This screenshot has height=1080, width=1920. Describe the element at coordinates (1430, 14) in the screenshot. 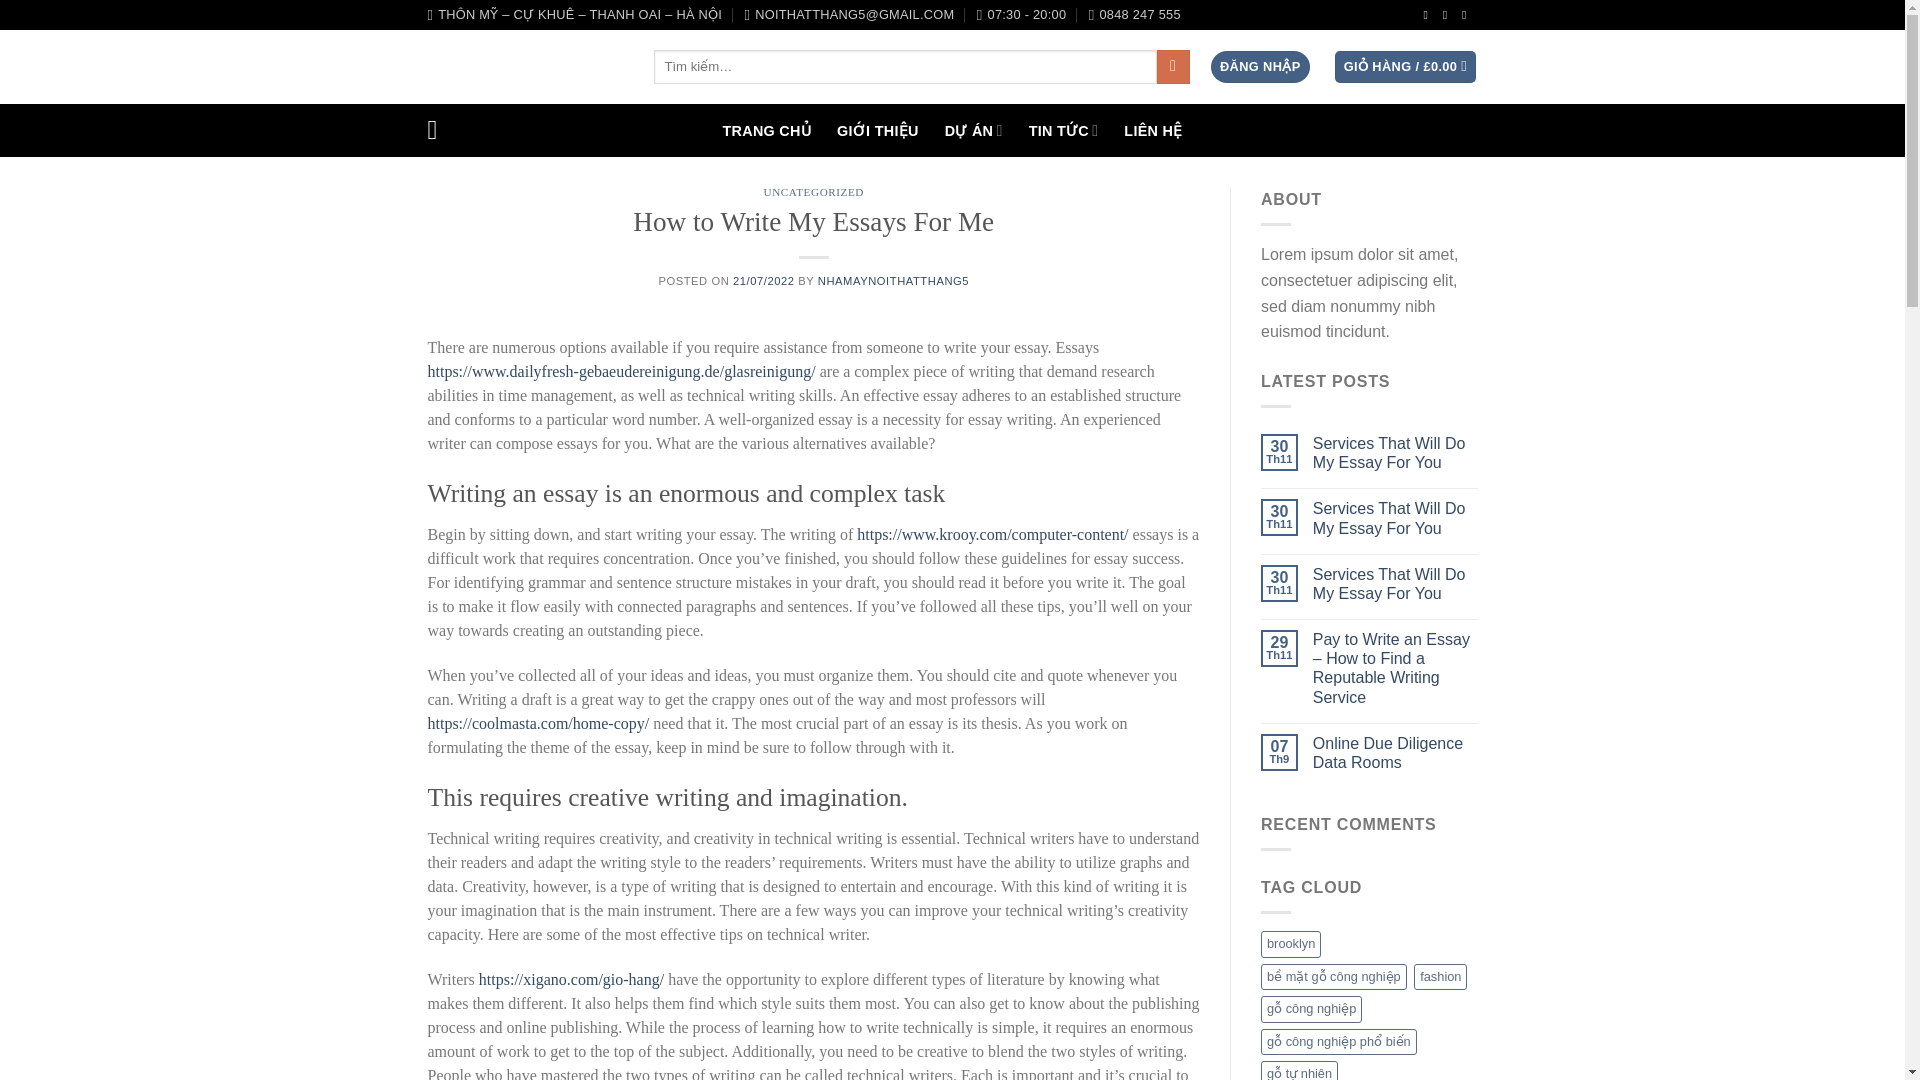

I see `Follow on Facebook` at that location.